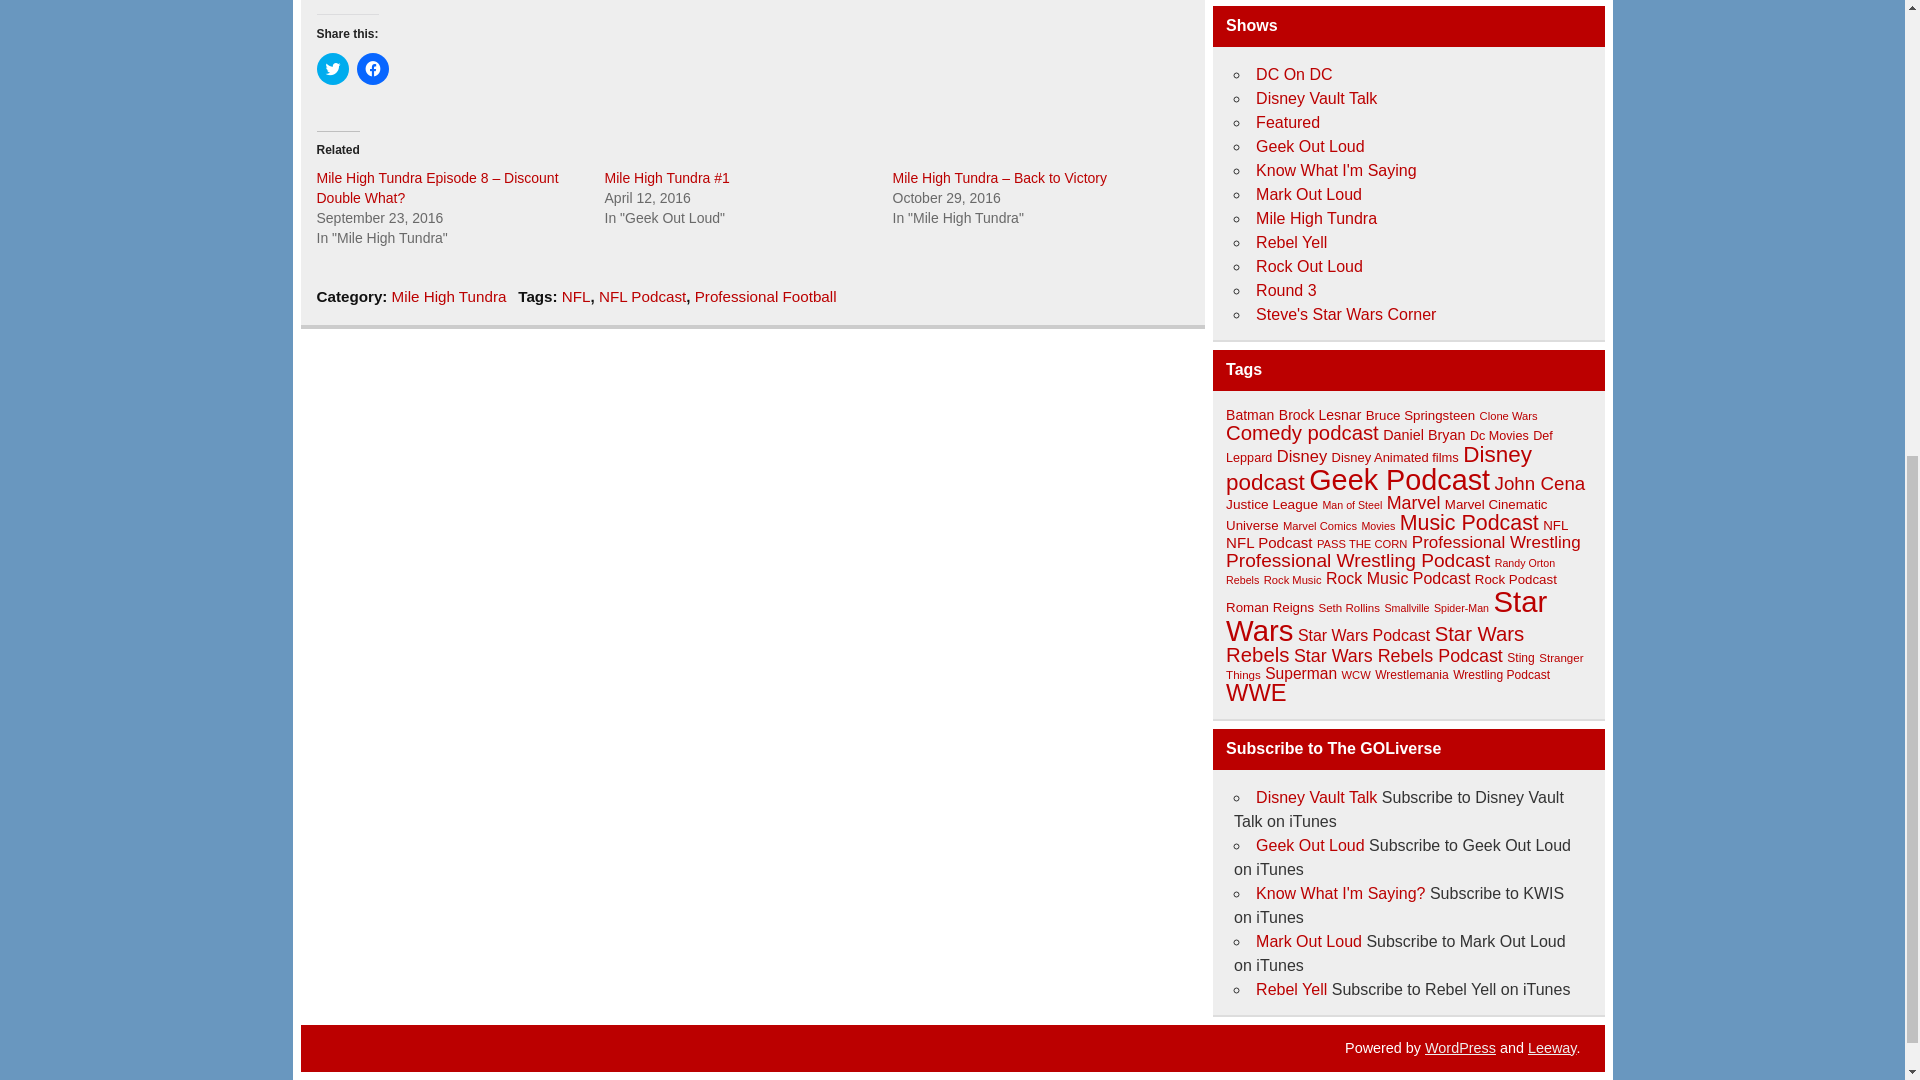 Image resolution: width=1920 pixels, height=1080 pixels. I want to click on DC On DC, so click(1294, 74).